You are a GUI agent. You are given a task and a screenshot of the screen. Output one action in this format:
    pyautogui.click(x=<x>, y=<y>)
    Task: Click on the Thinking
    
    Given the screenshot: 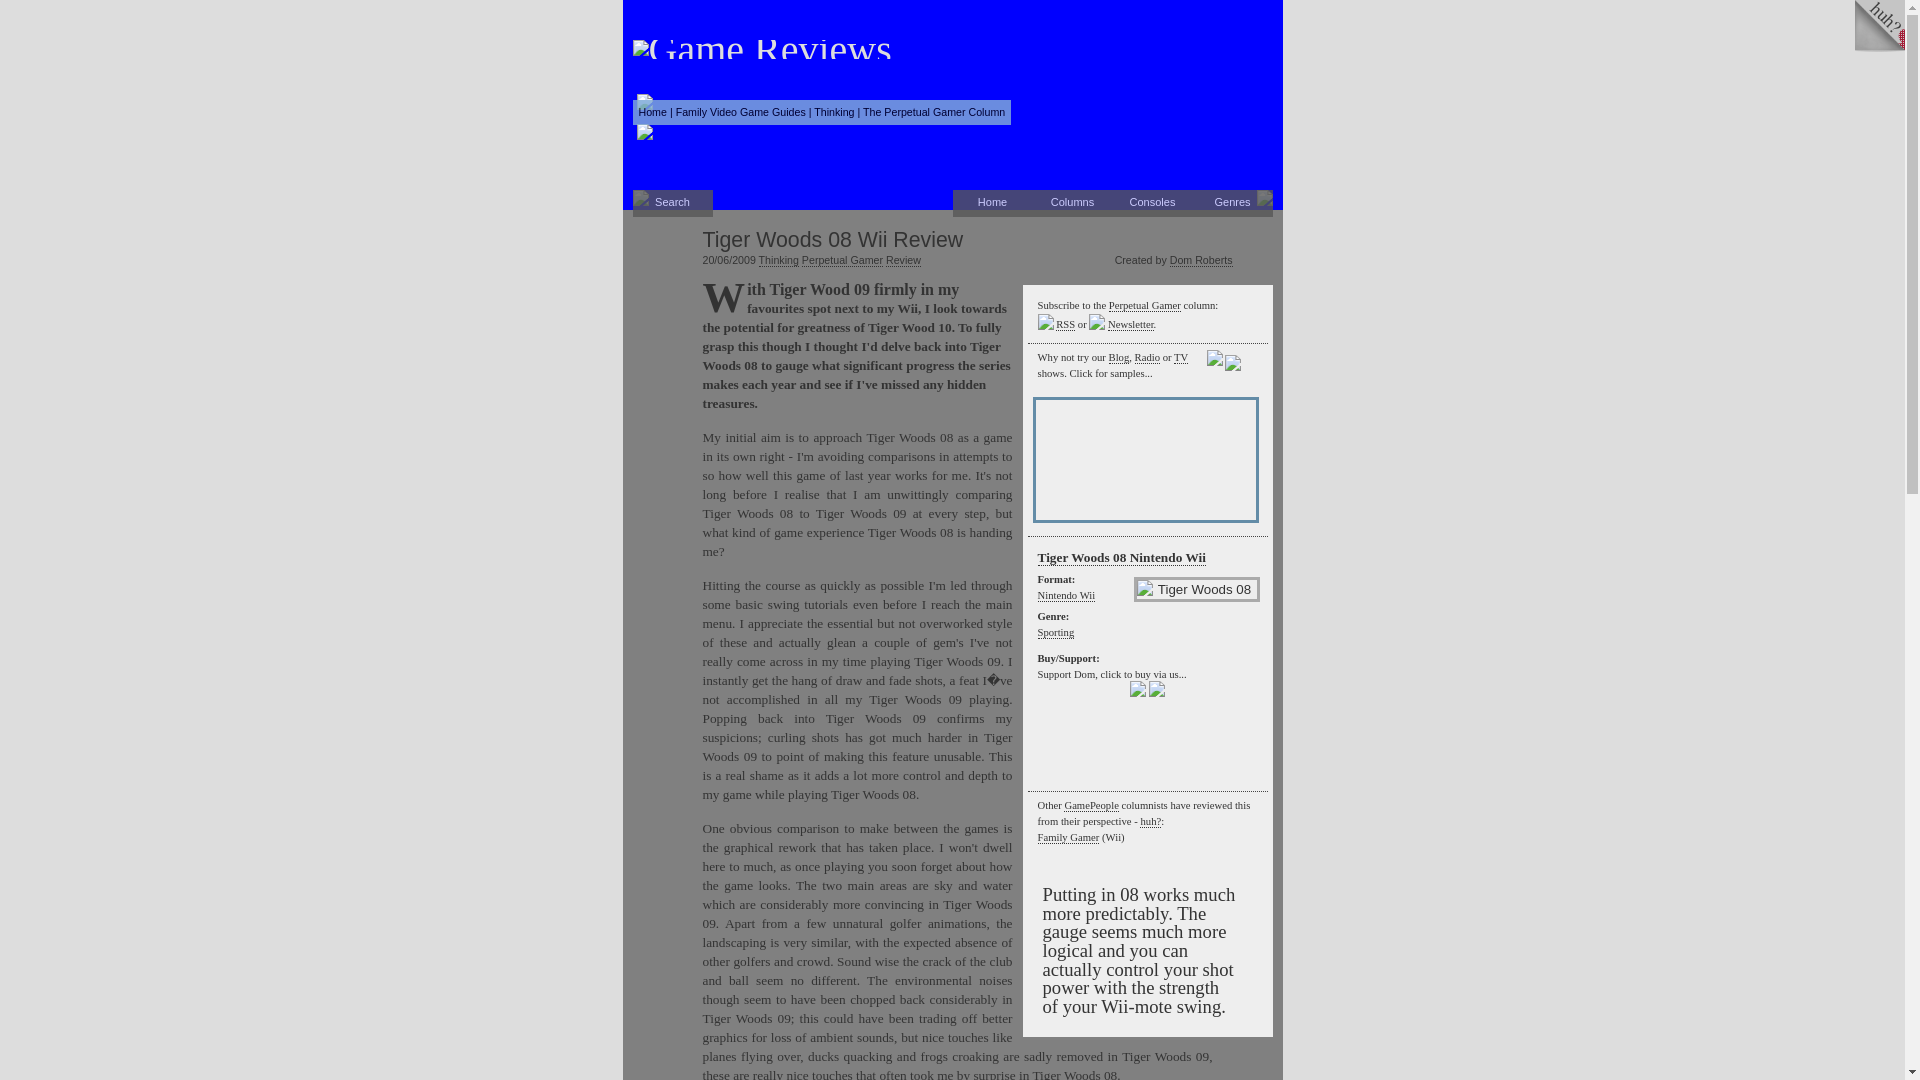 What is the action you would take?
    pyautogui.click(x=778, y=260)
    